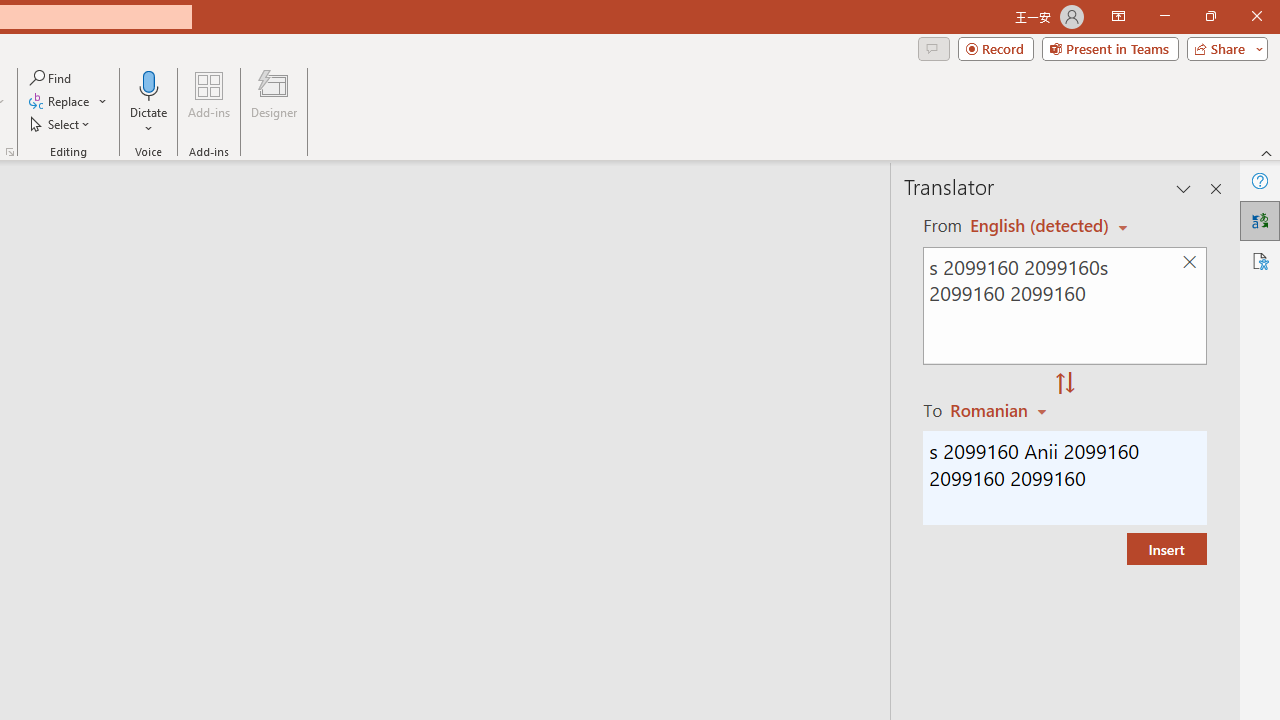  What do you see at coordinates (52, 78) in the screenshot?
I see `Find...` at bounding box center [52, 78].